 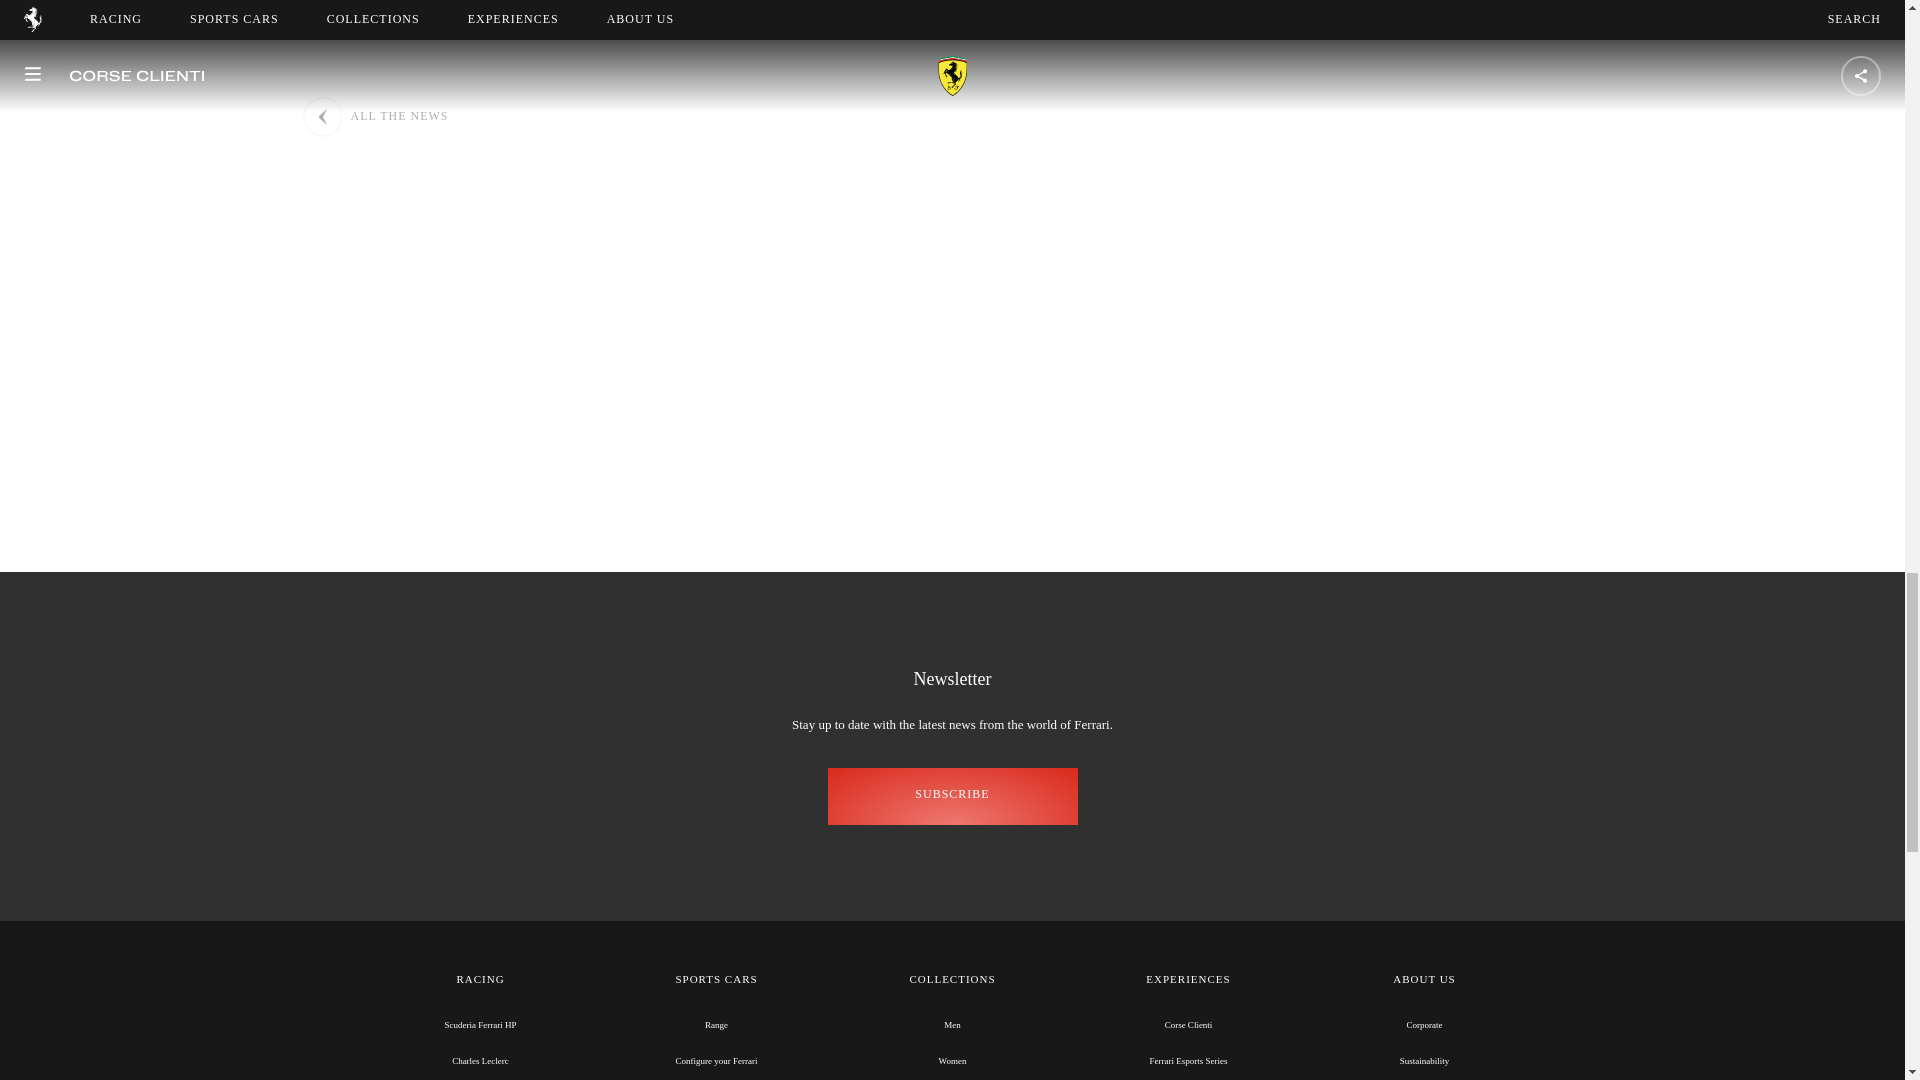 I want to click on SUBSCRIBE, so click(x=952, y=796).